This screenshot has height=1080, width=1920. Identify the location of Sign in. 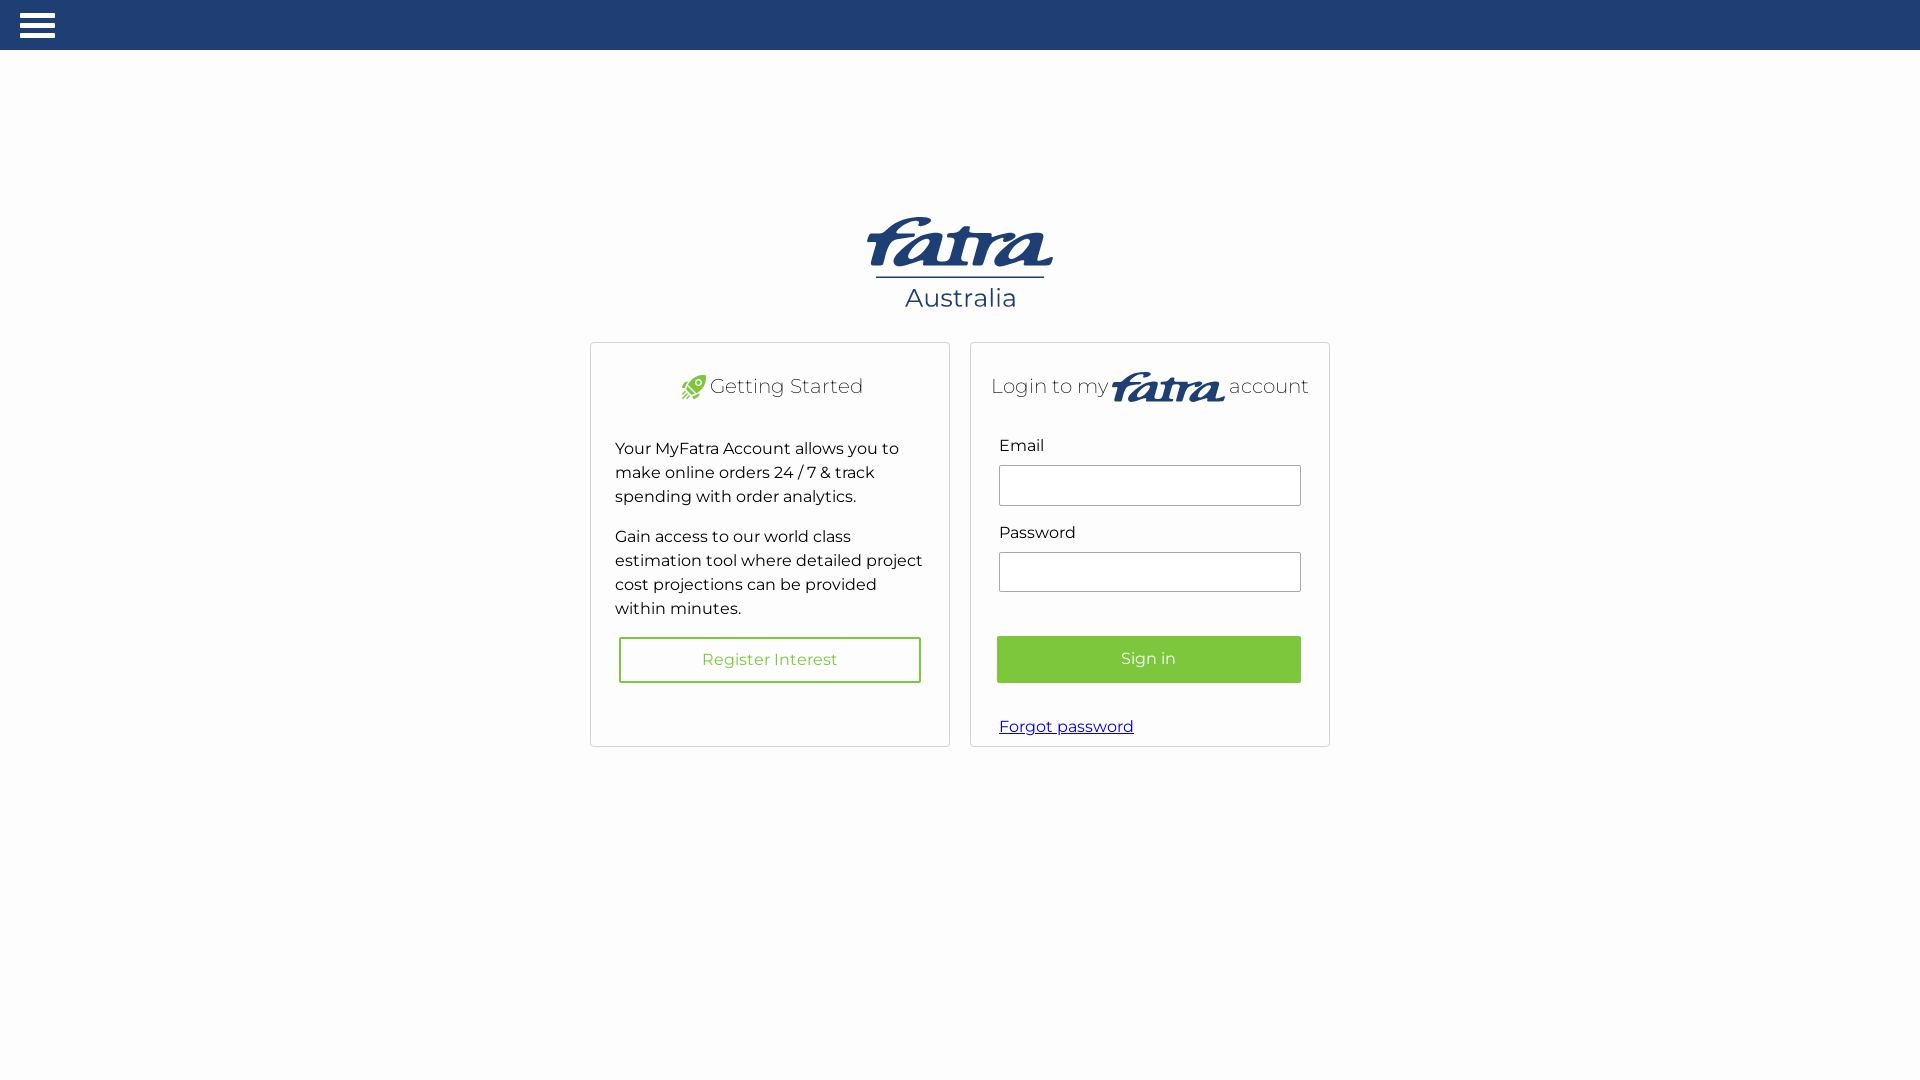
(1149, 659).